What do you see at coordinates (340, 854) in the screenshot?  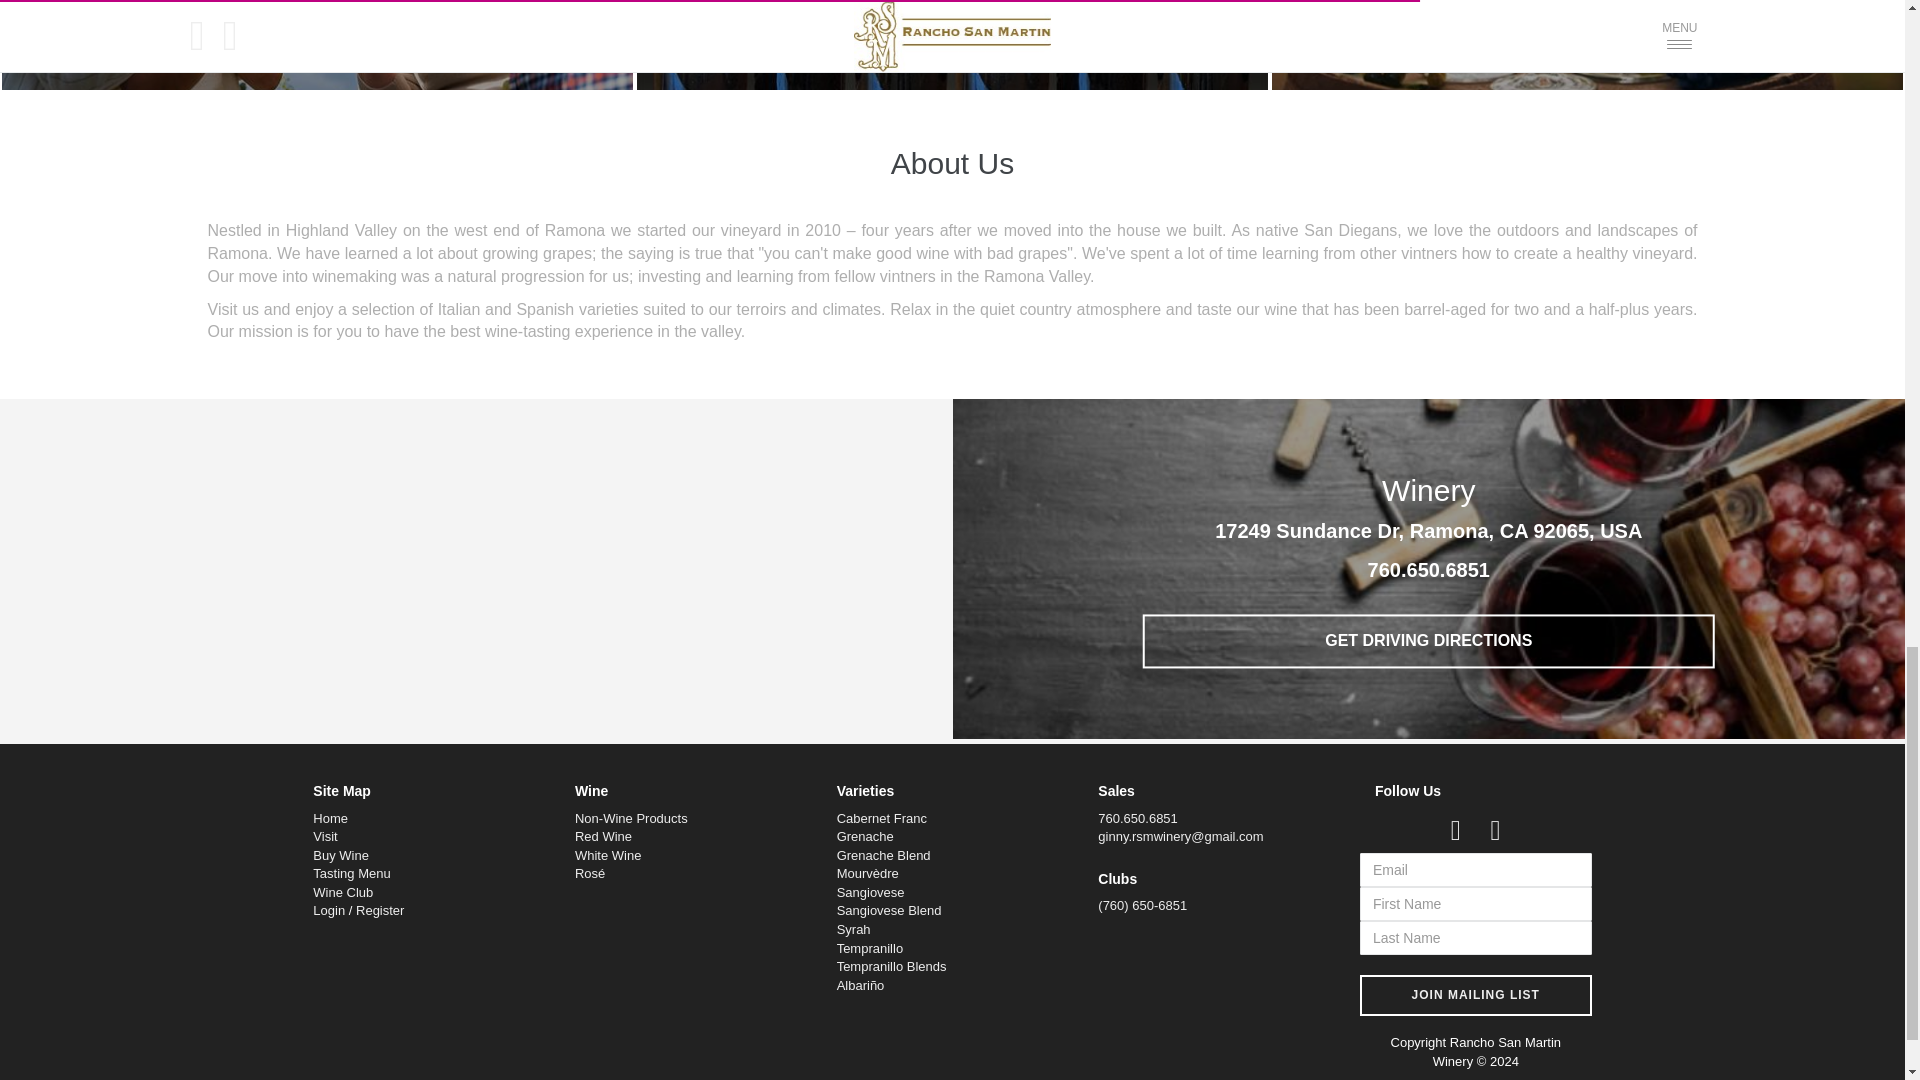 I see `Buy Wine` at bounding box center [340, 854].